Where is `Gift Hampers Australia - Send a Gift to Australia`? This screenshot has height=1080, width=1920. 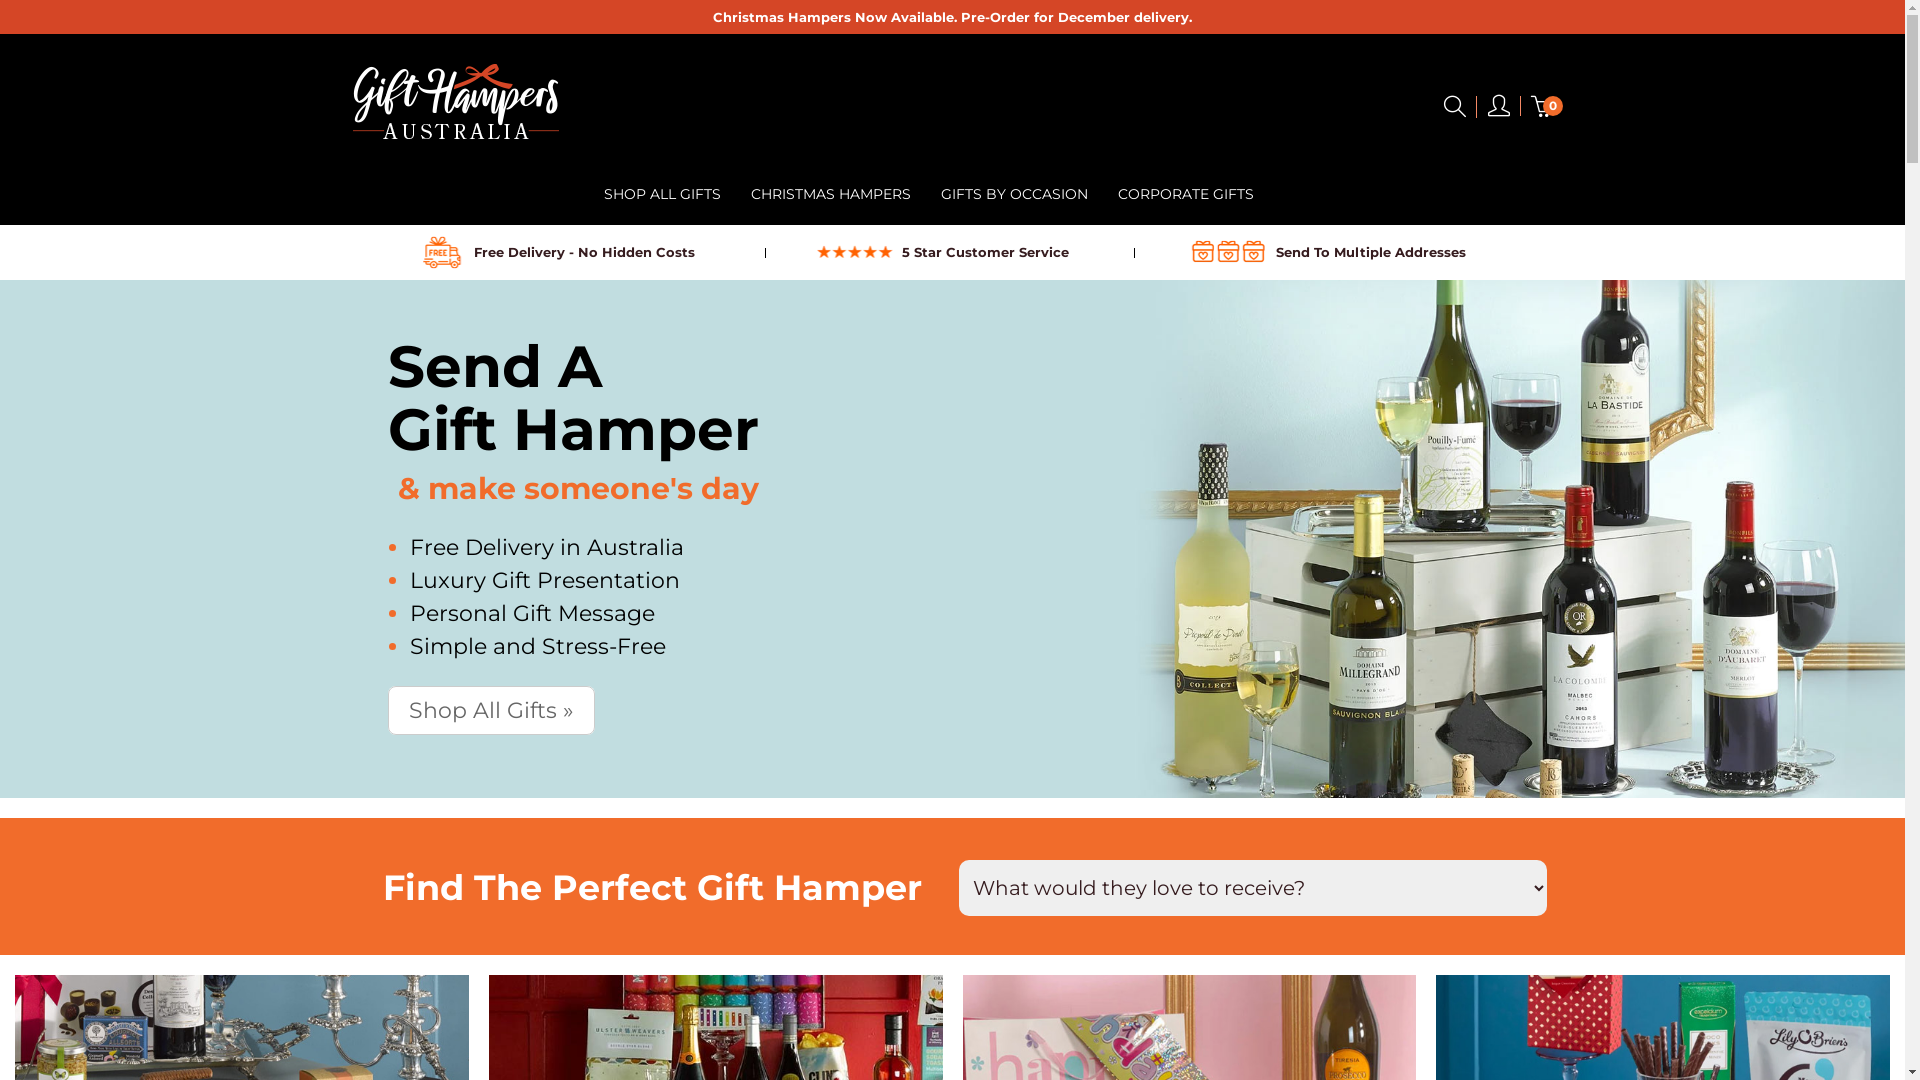 Gift Hampers Australia - Send a Gift to Australia is located at coordinates (455, 100).